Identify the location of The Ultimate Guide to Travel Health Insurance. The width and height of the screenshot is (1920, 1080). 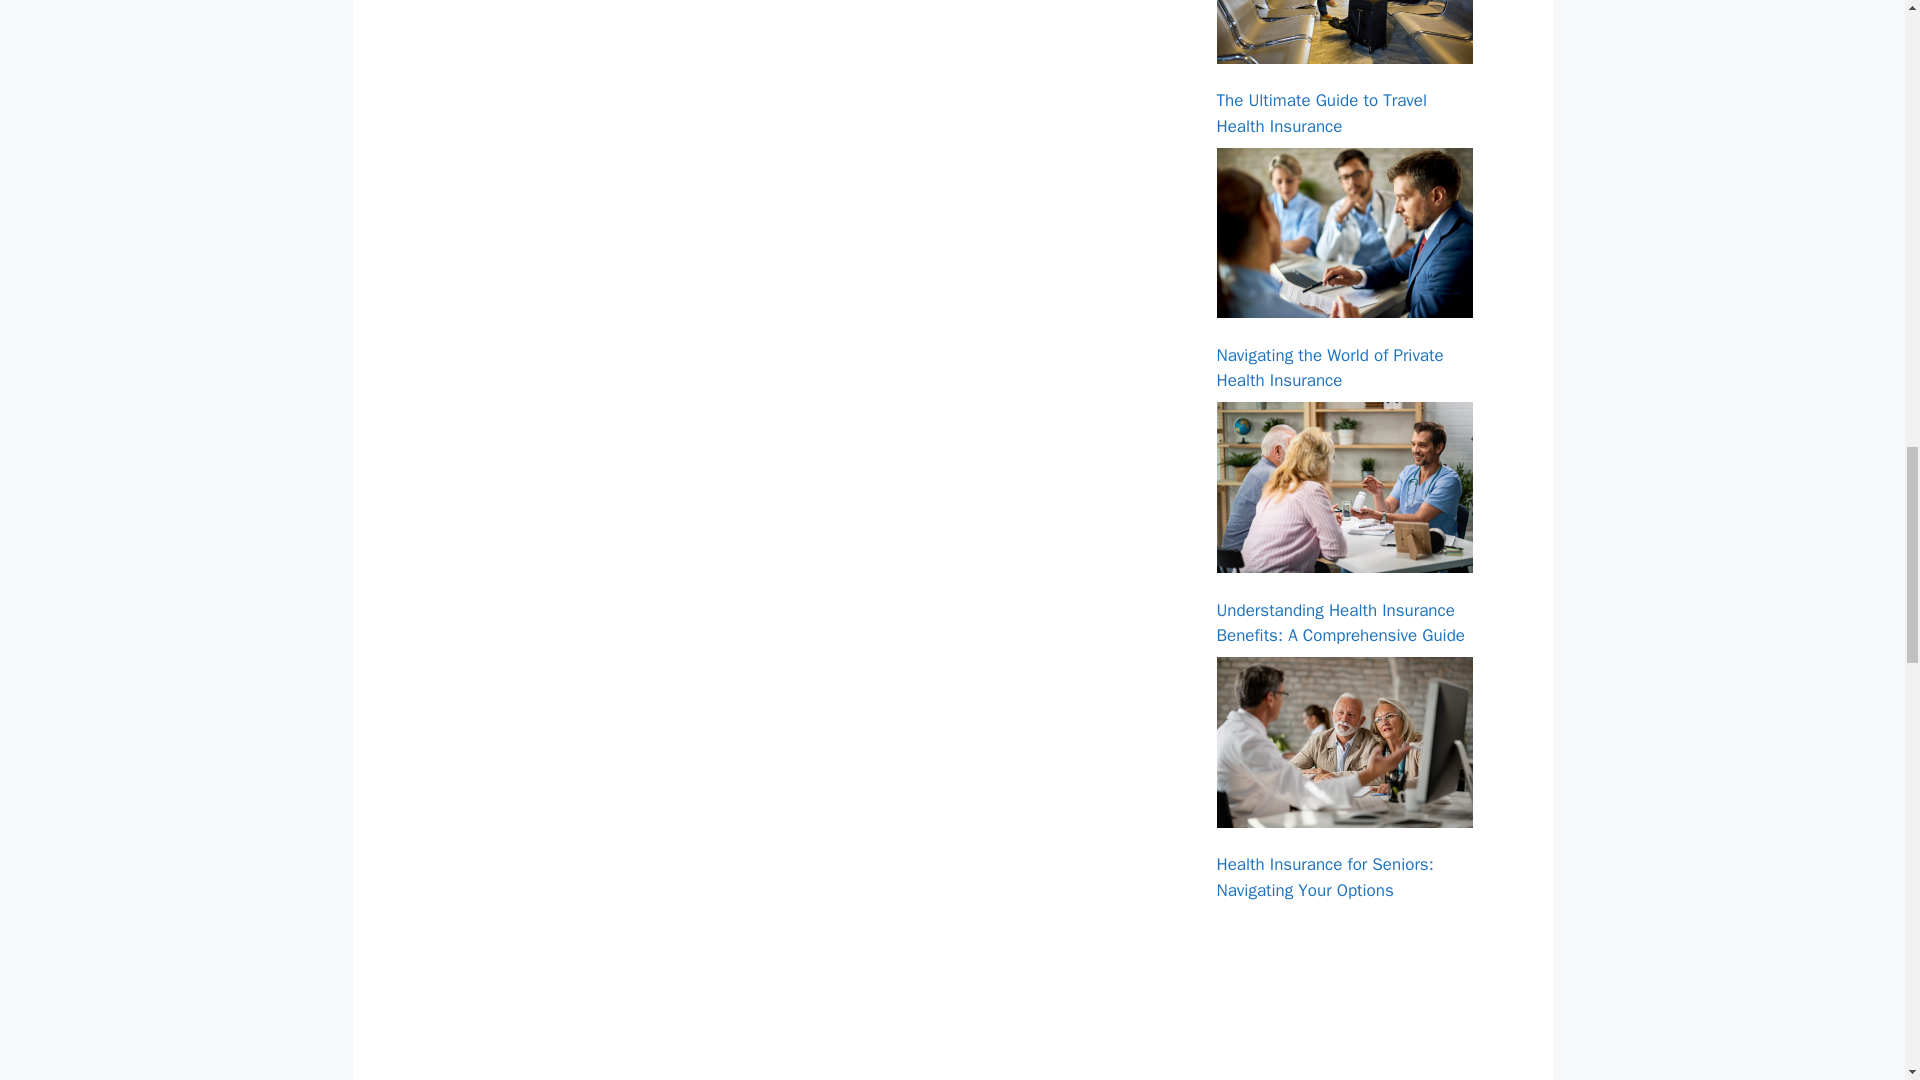
(1320, 113).